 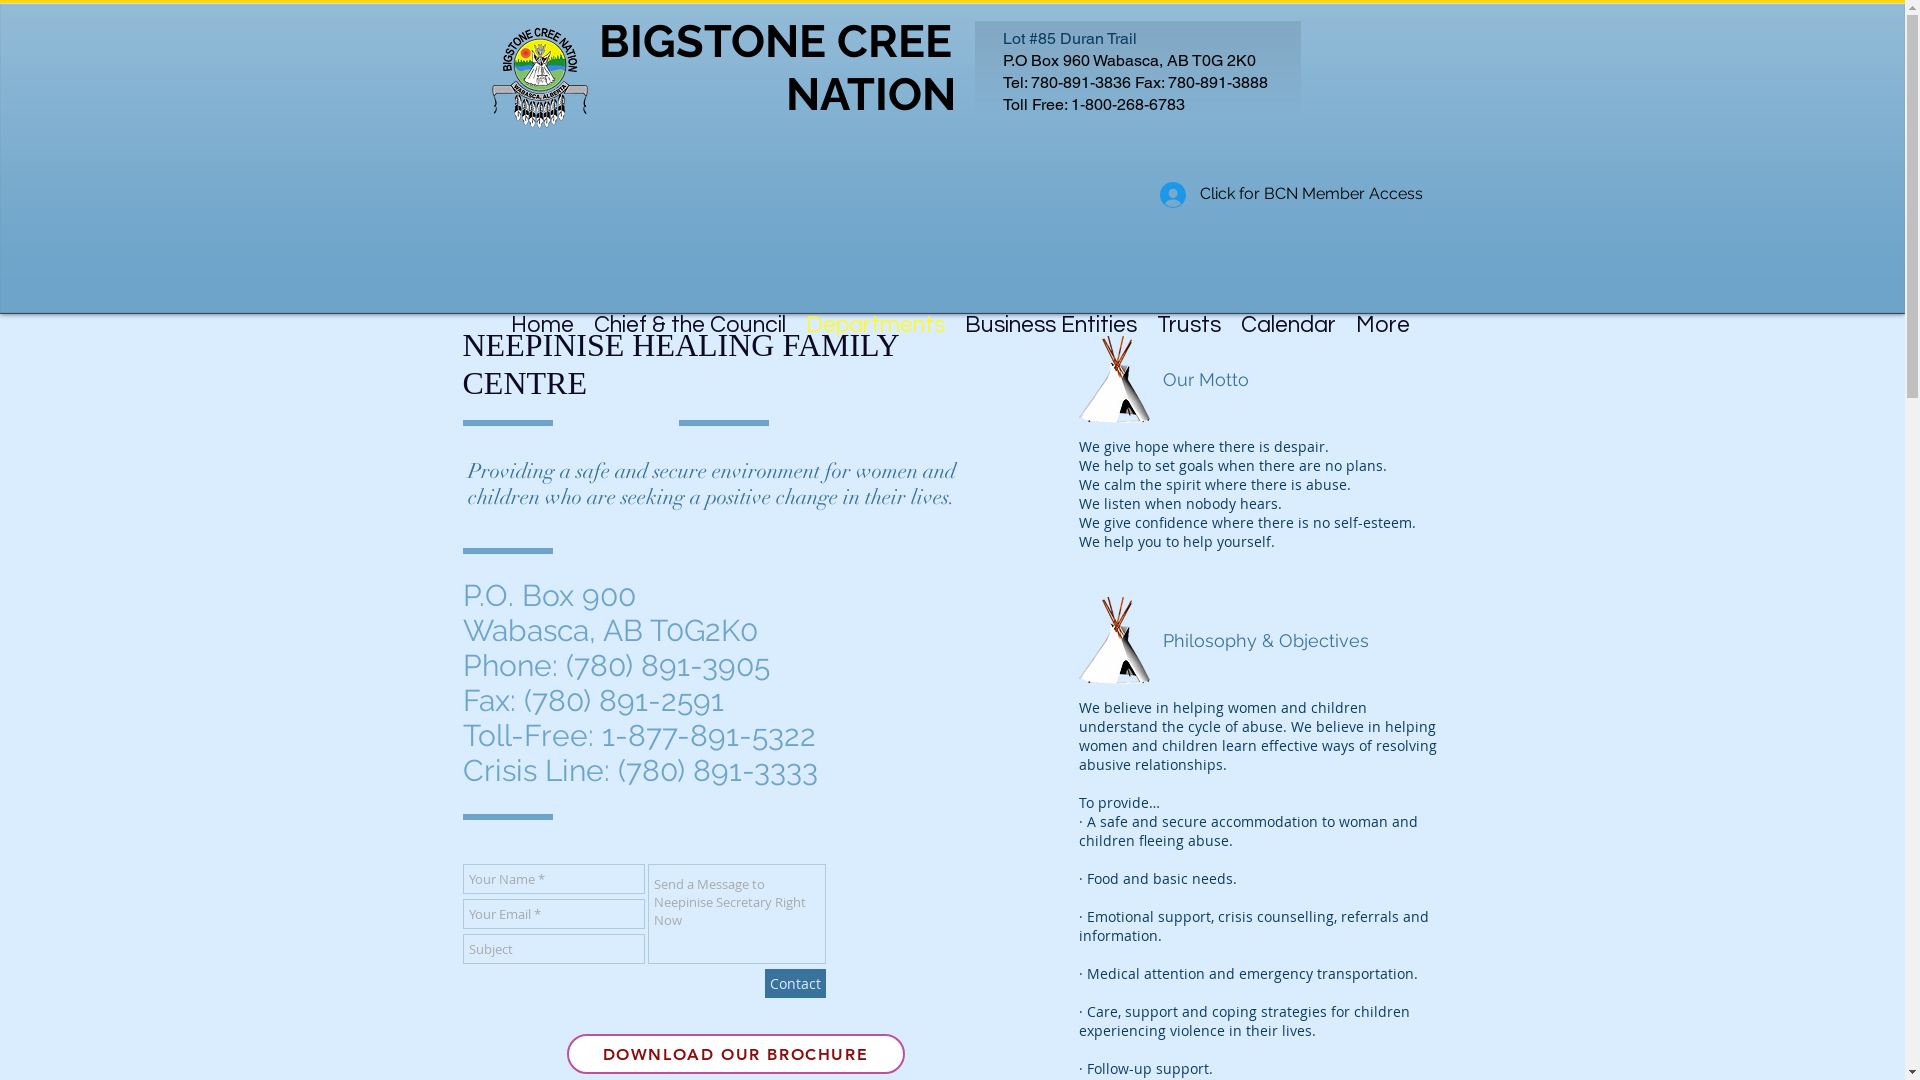 I want to click on Departments, so click(x=876, y=312).